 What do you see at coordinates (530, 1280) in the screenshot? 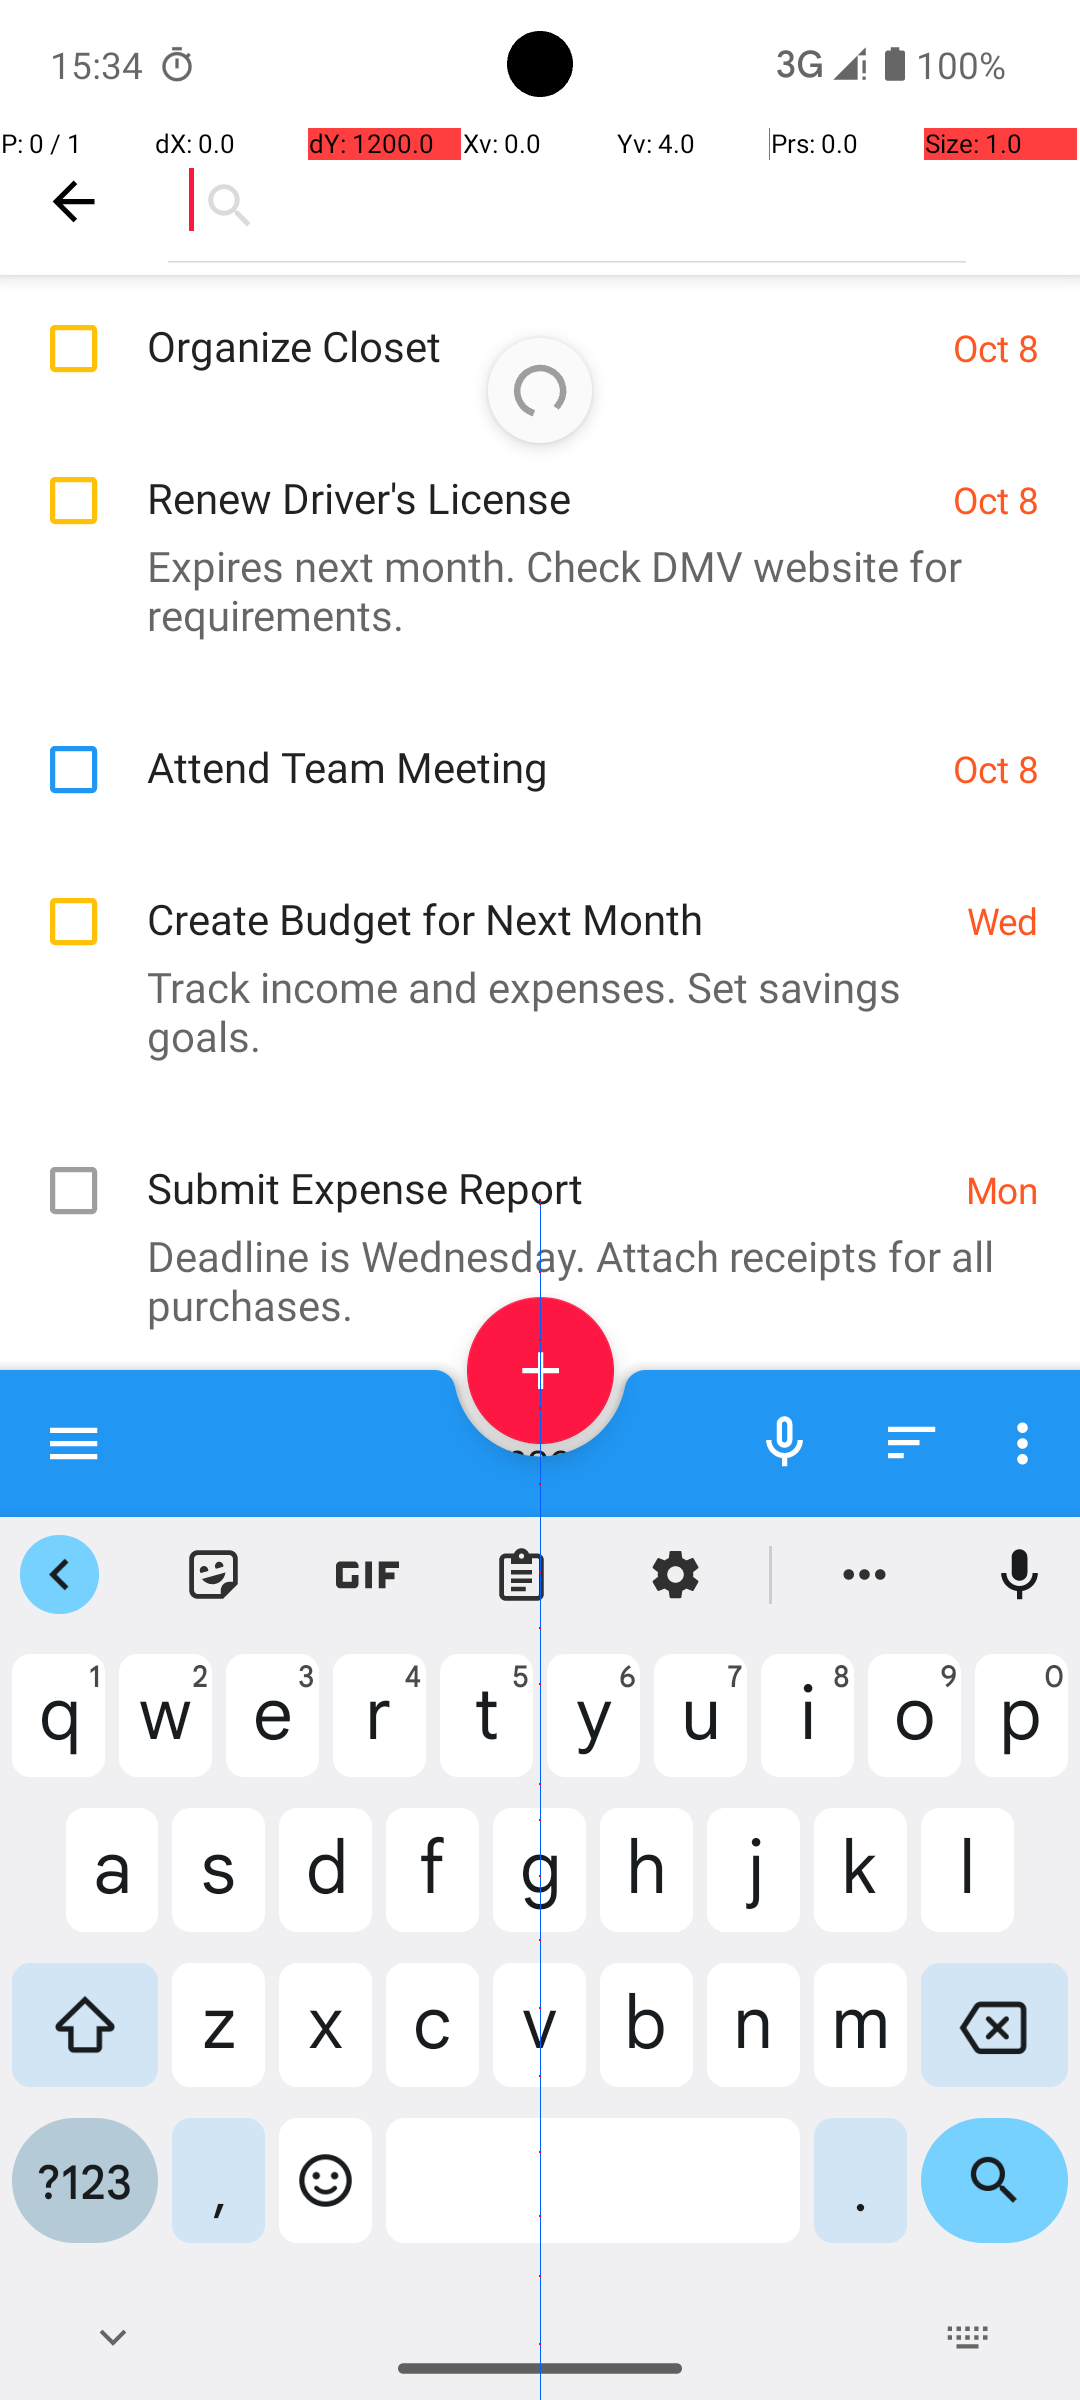
I see `Deadline is Wednesday. Attach receipts for all purchases.` at bounding box center [530, 1280].